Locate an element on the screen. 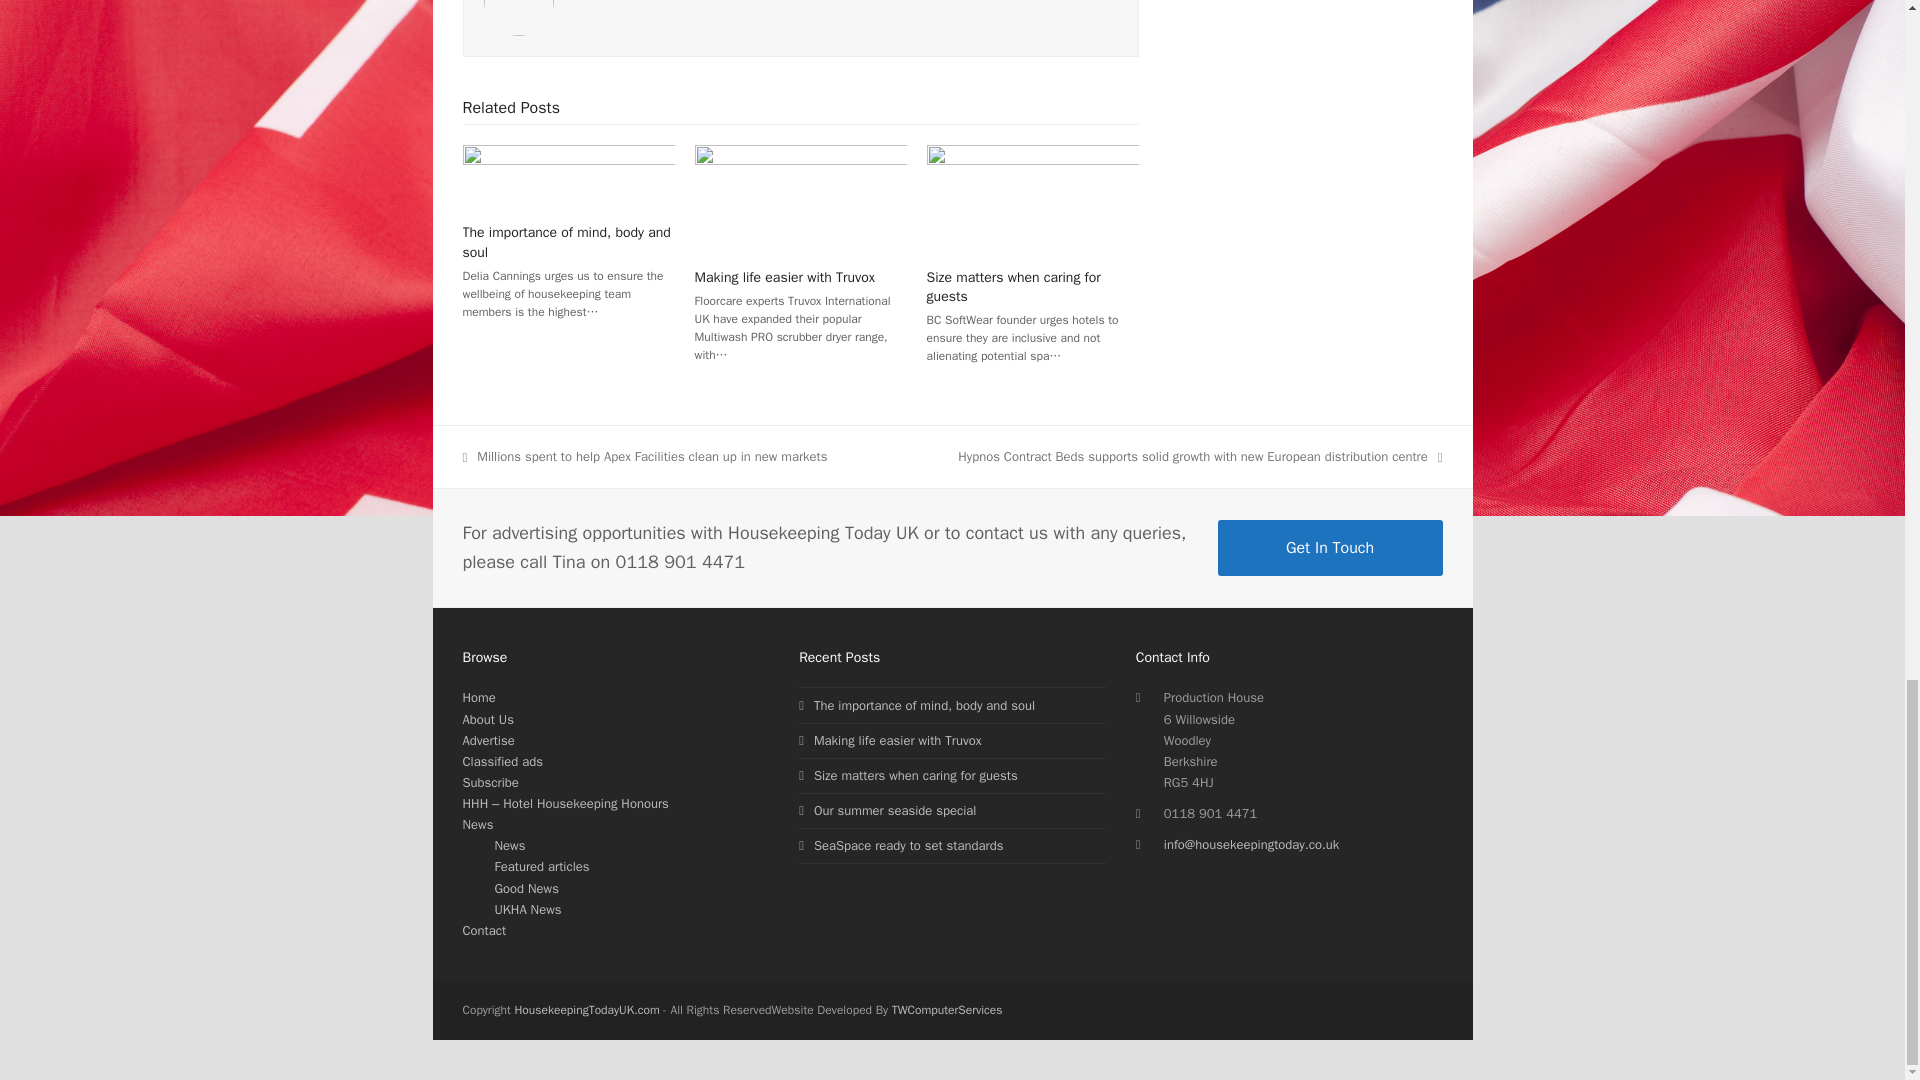 This screenshot has height=1080, width=1920. Visit Author Page is located at coordinates (518, 4).